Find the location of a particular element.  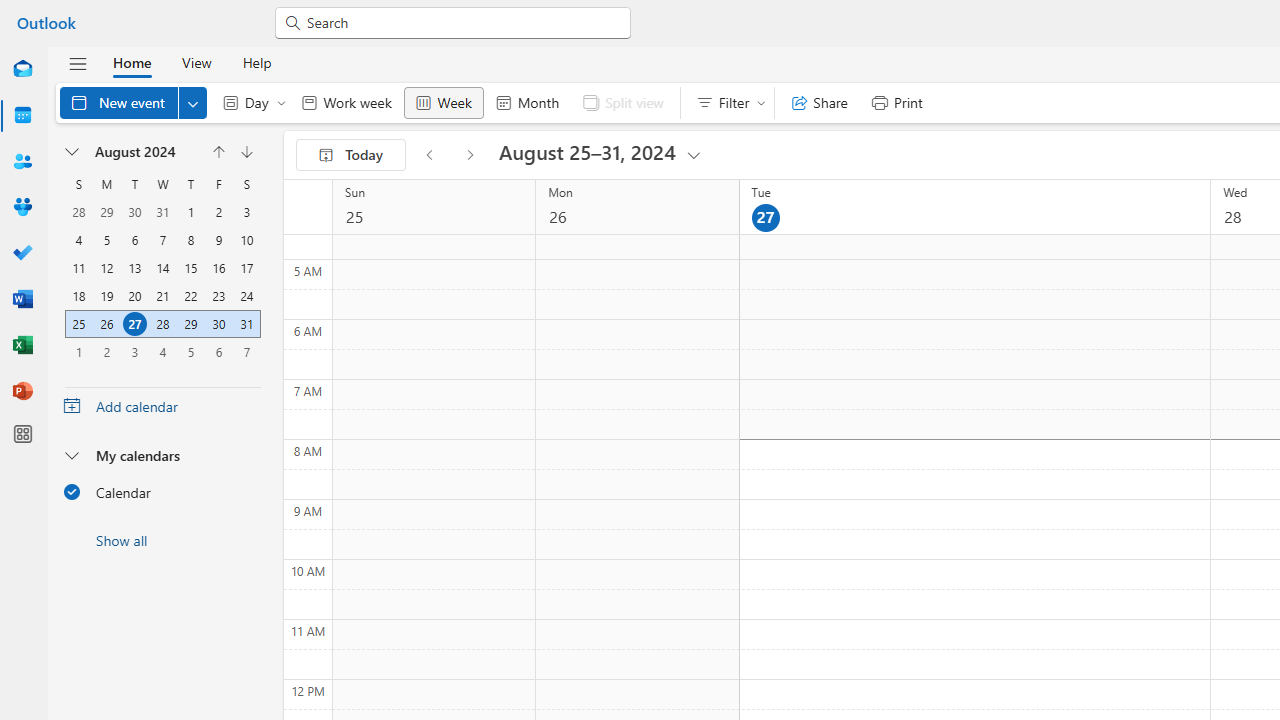

27, August, 2024 is located at coordinates (134, 324).